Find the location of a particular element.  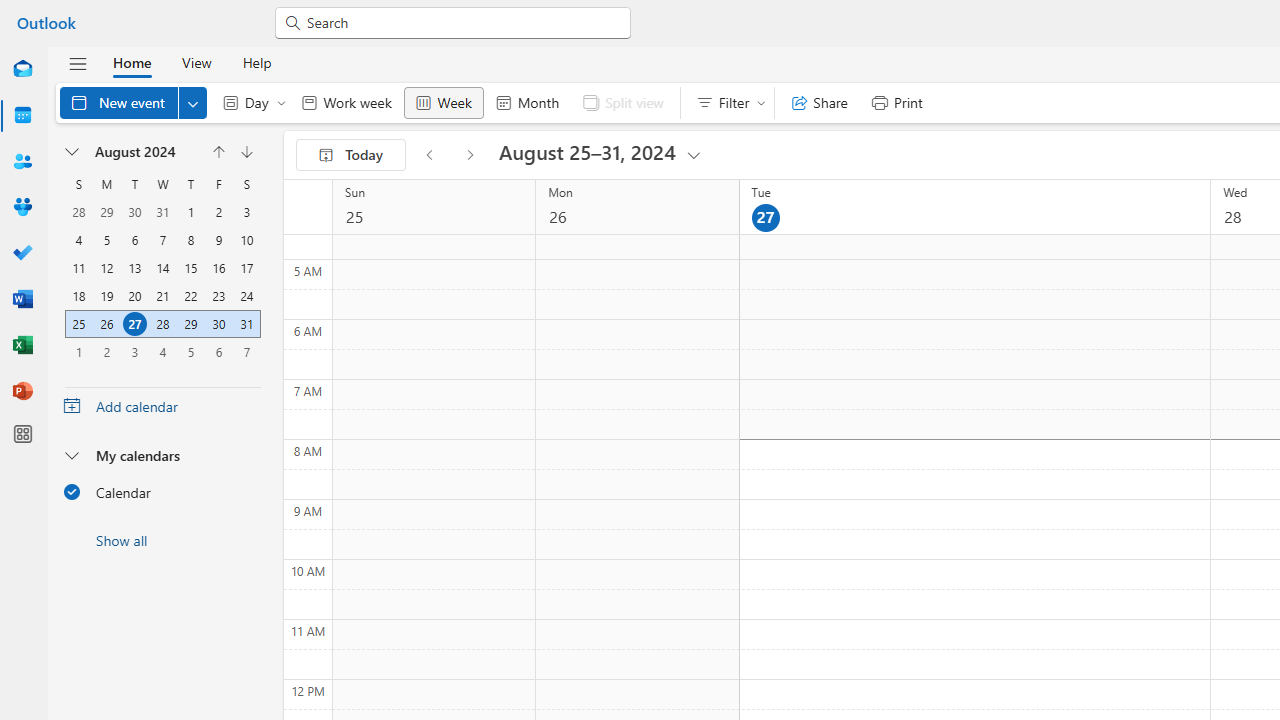

27, August, 2024 is located at coordinates (134, 324).